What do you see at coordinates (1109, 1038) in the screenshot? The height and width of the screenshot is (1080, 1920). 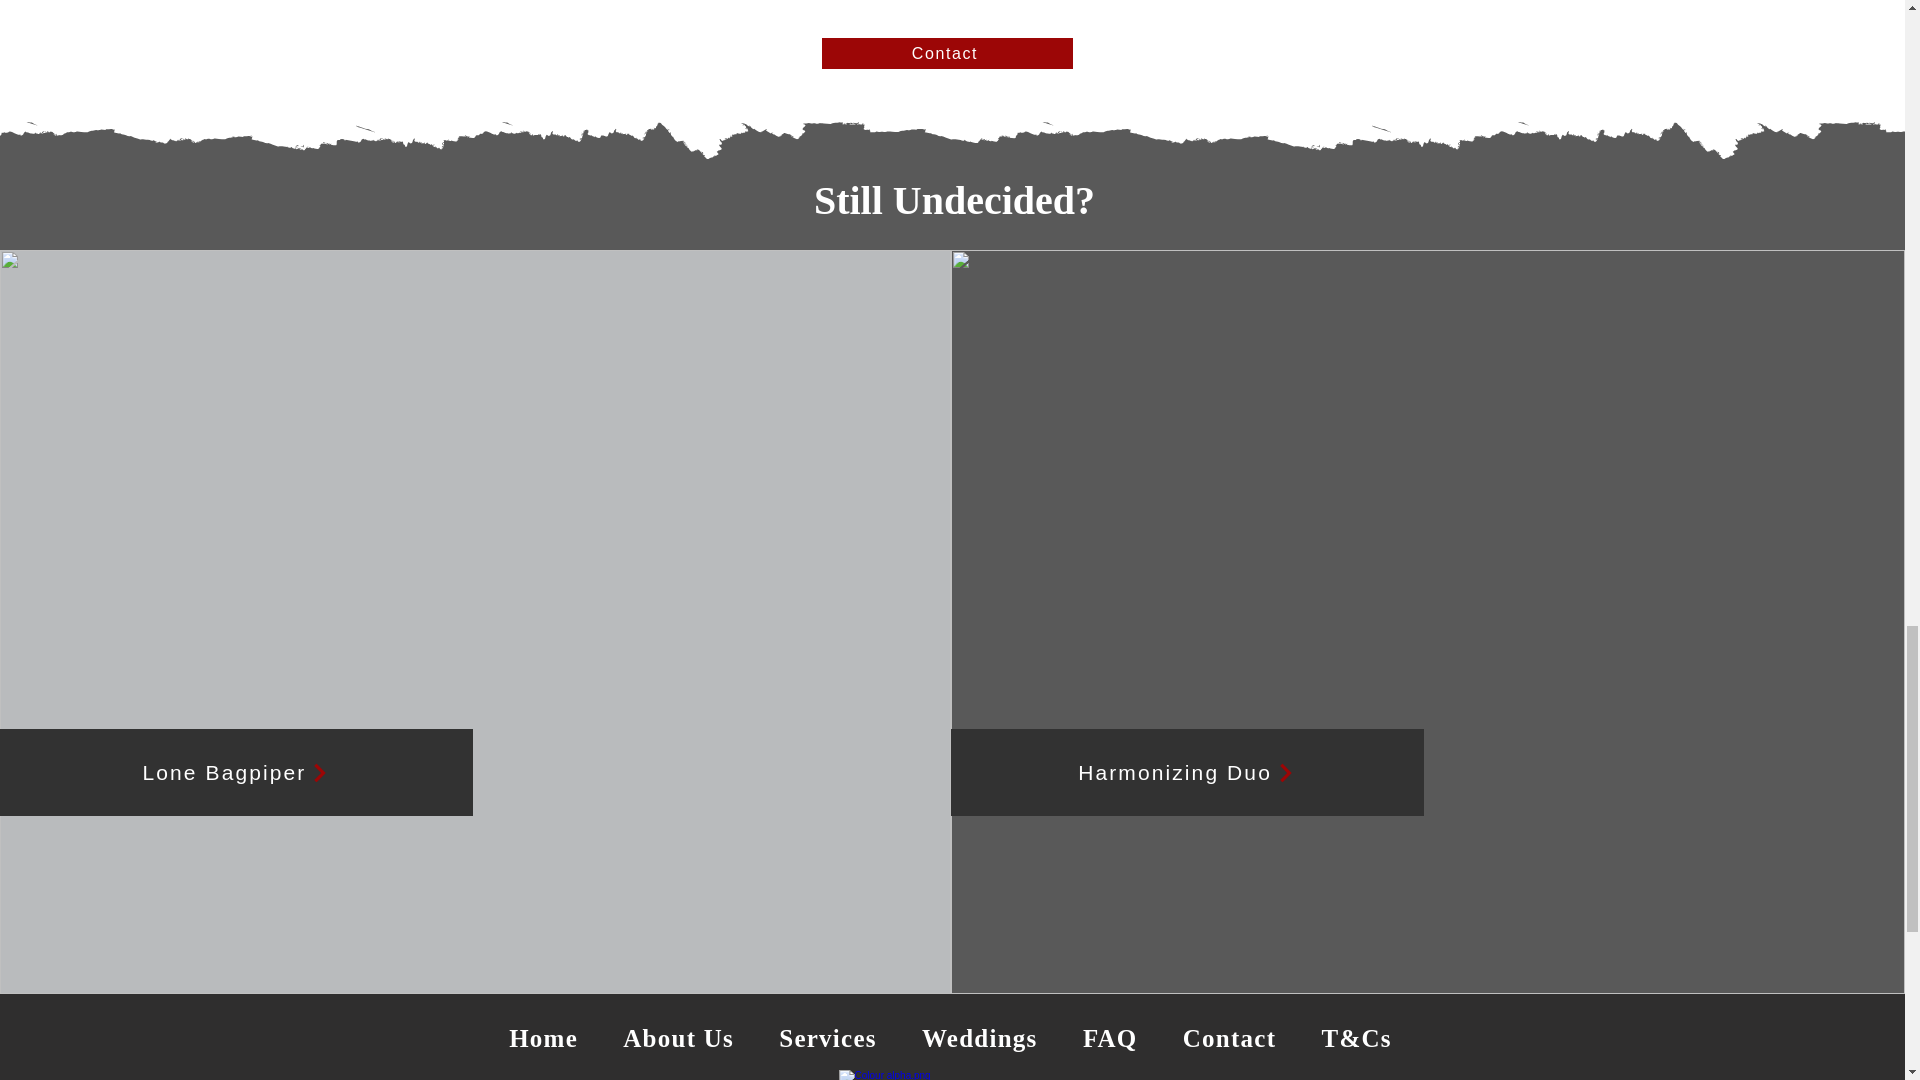 I see `FAQ` at bounding box center [1109, 1038].